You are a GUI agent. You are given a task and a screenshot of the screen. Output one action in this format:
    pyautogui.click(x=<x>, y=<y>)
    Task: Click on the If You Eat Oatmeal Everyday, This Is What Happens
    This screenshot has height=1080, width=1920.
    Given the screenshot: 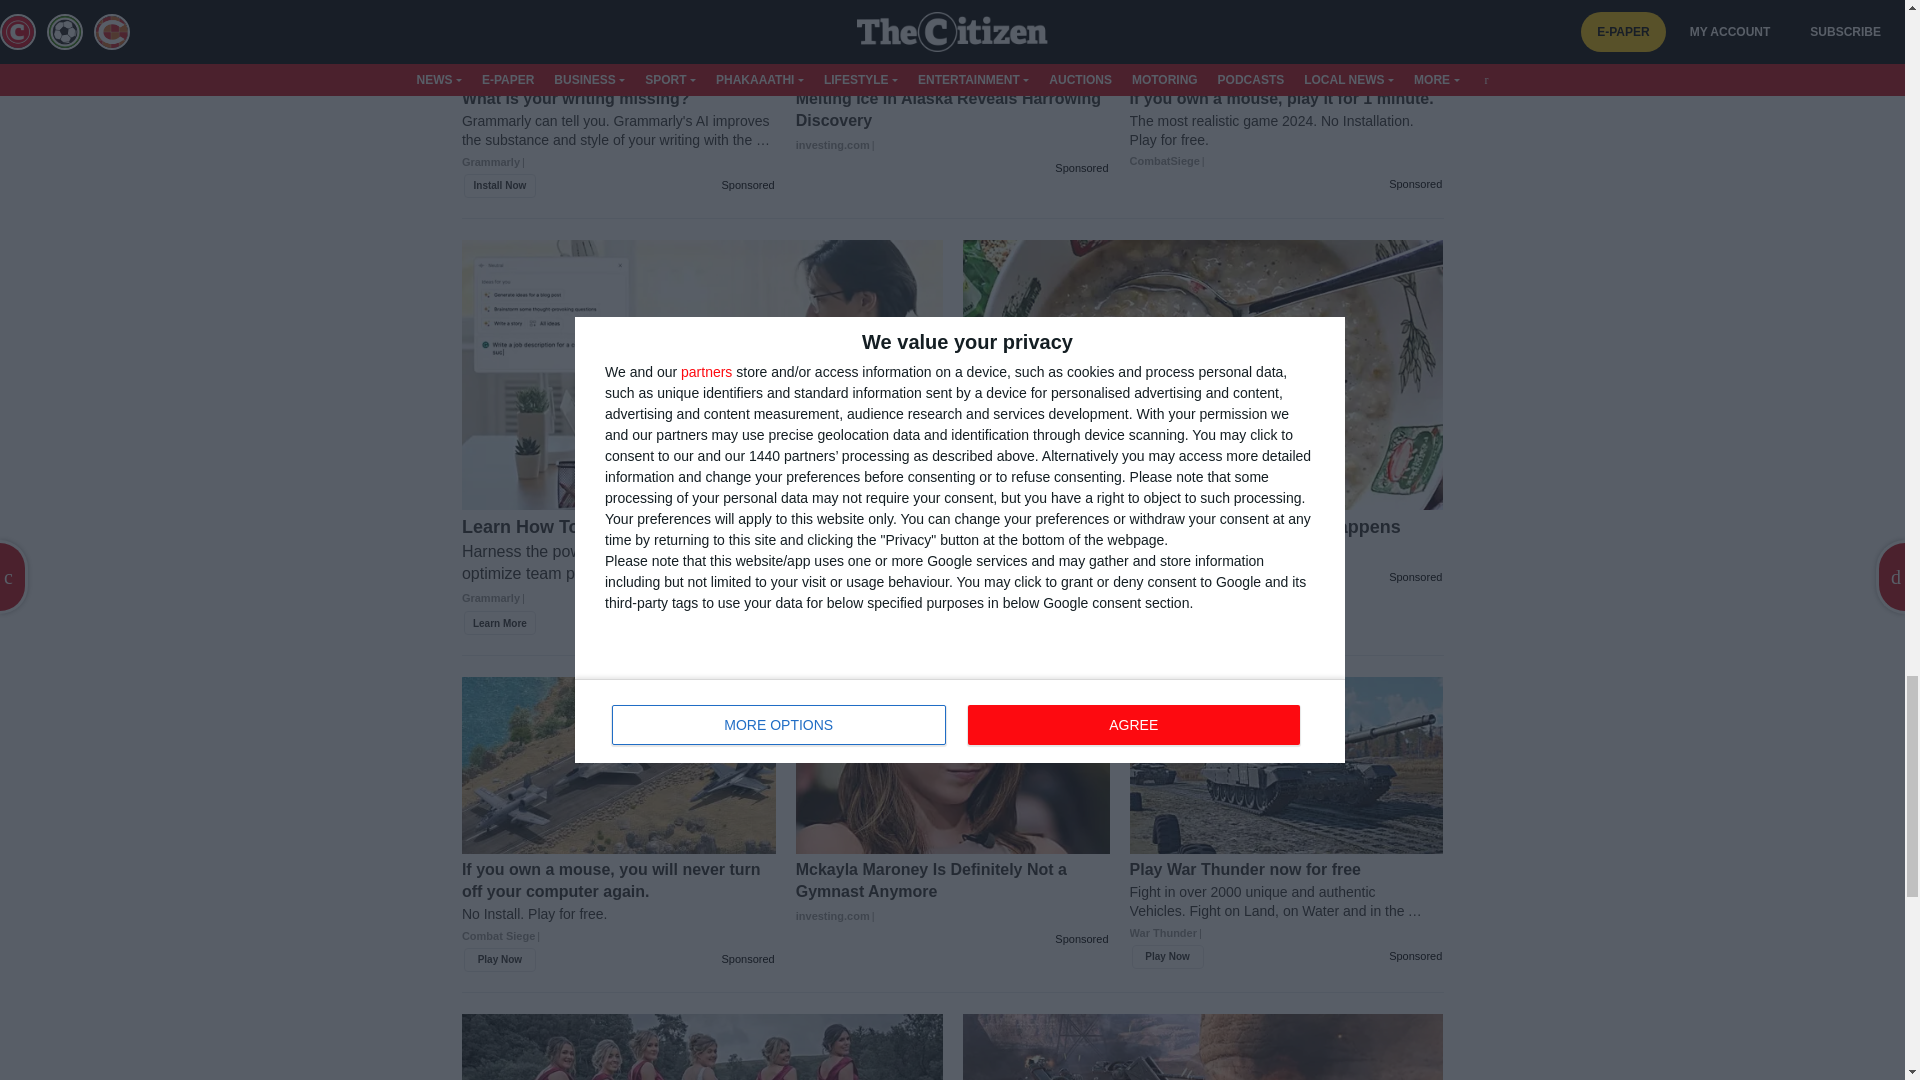 What is the action you would take?
    pyautogui.click(x=1203, y=540)
    